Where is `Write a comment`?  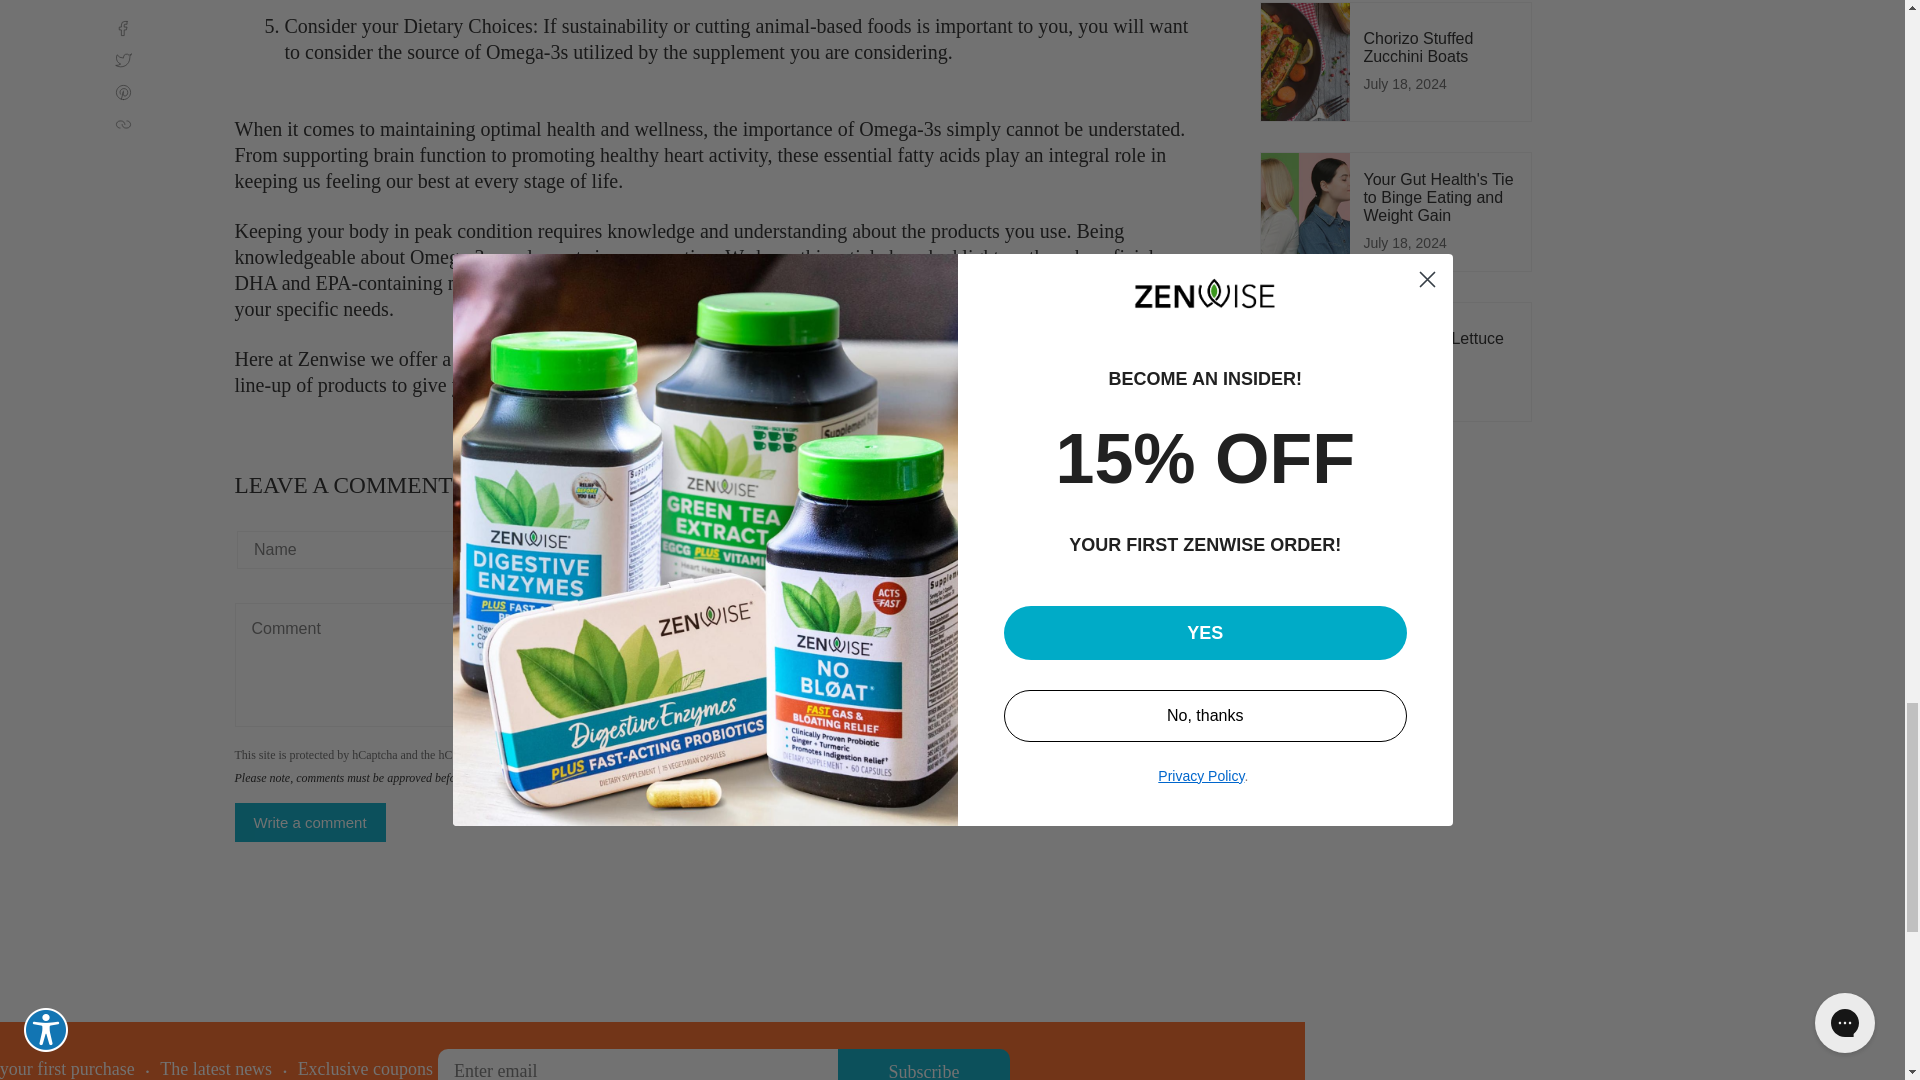 Write a comment is located at coordinates (310, 822).